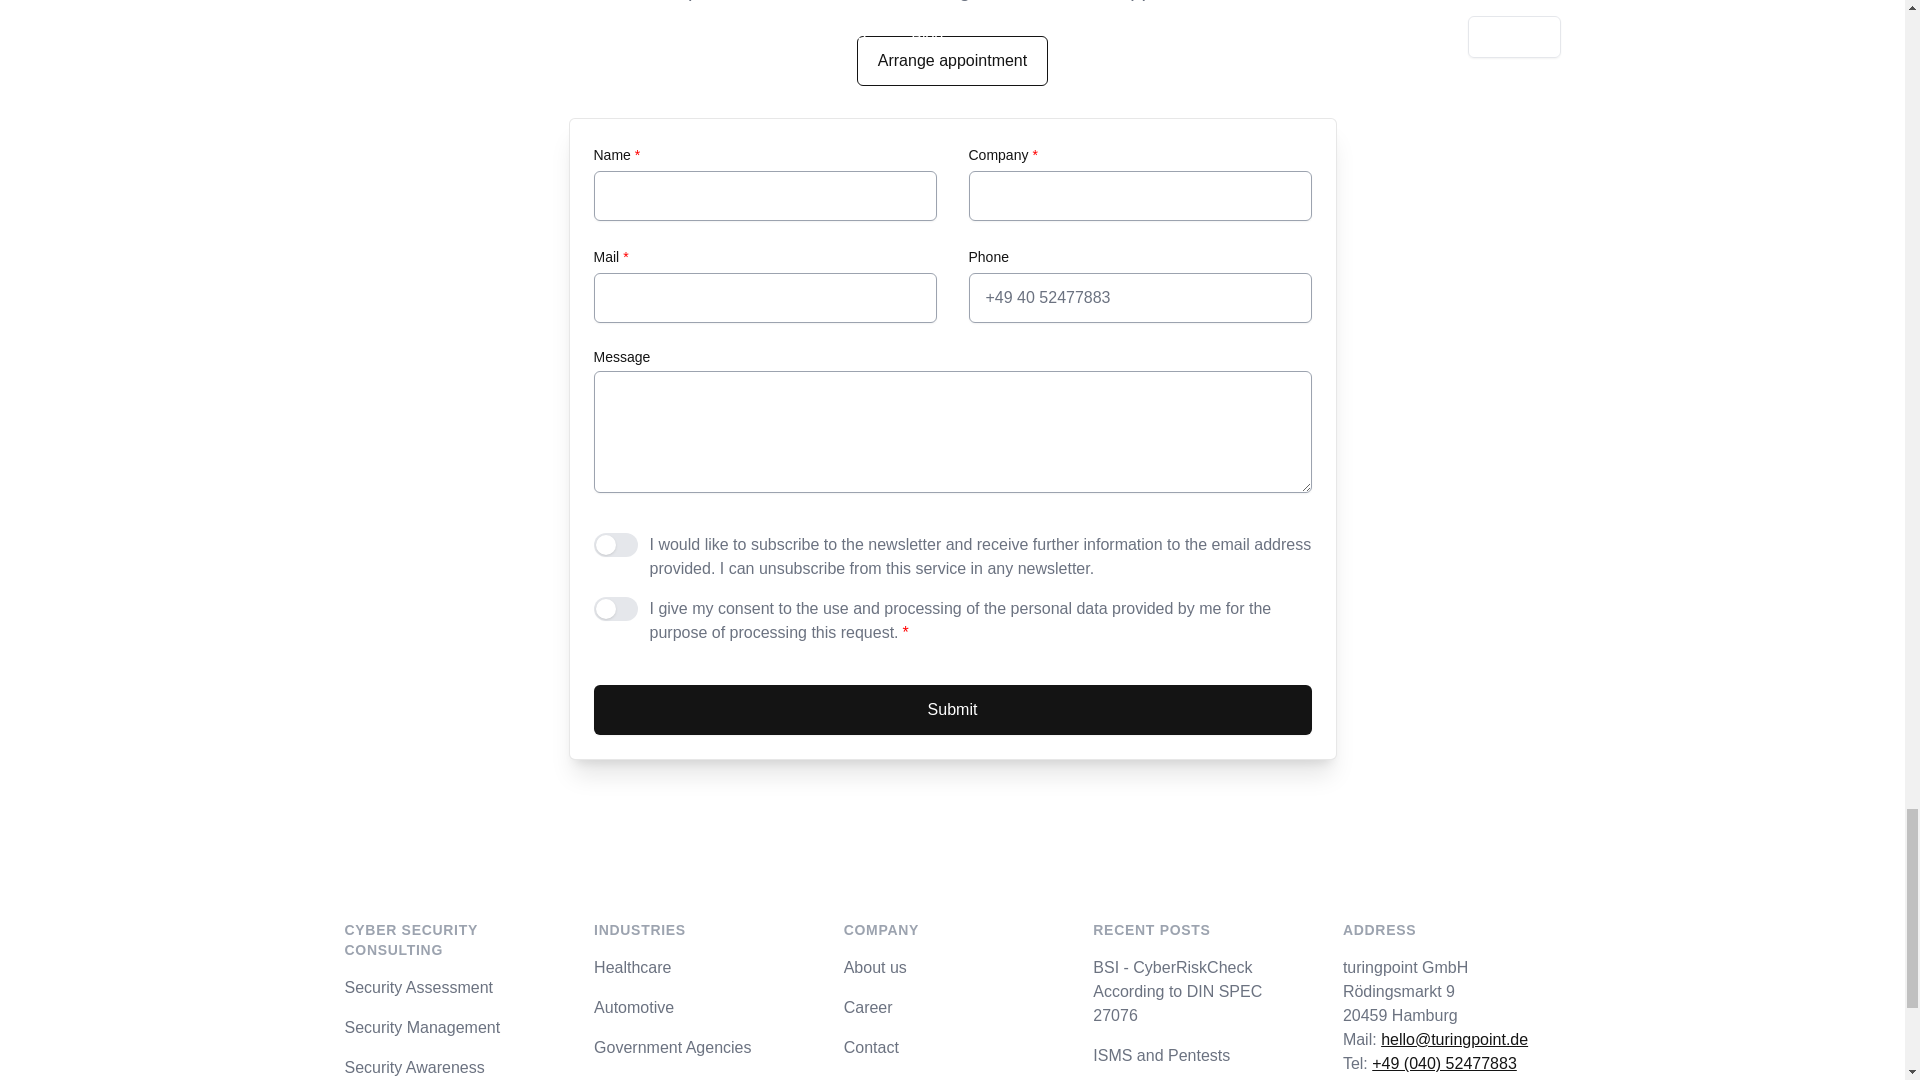 The height and width of the screenshot is (1080, 1920). What do you see at coordinates (952, 1007) in the screenshot?
I see `Career` at bounding box center [952, 1007].